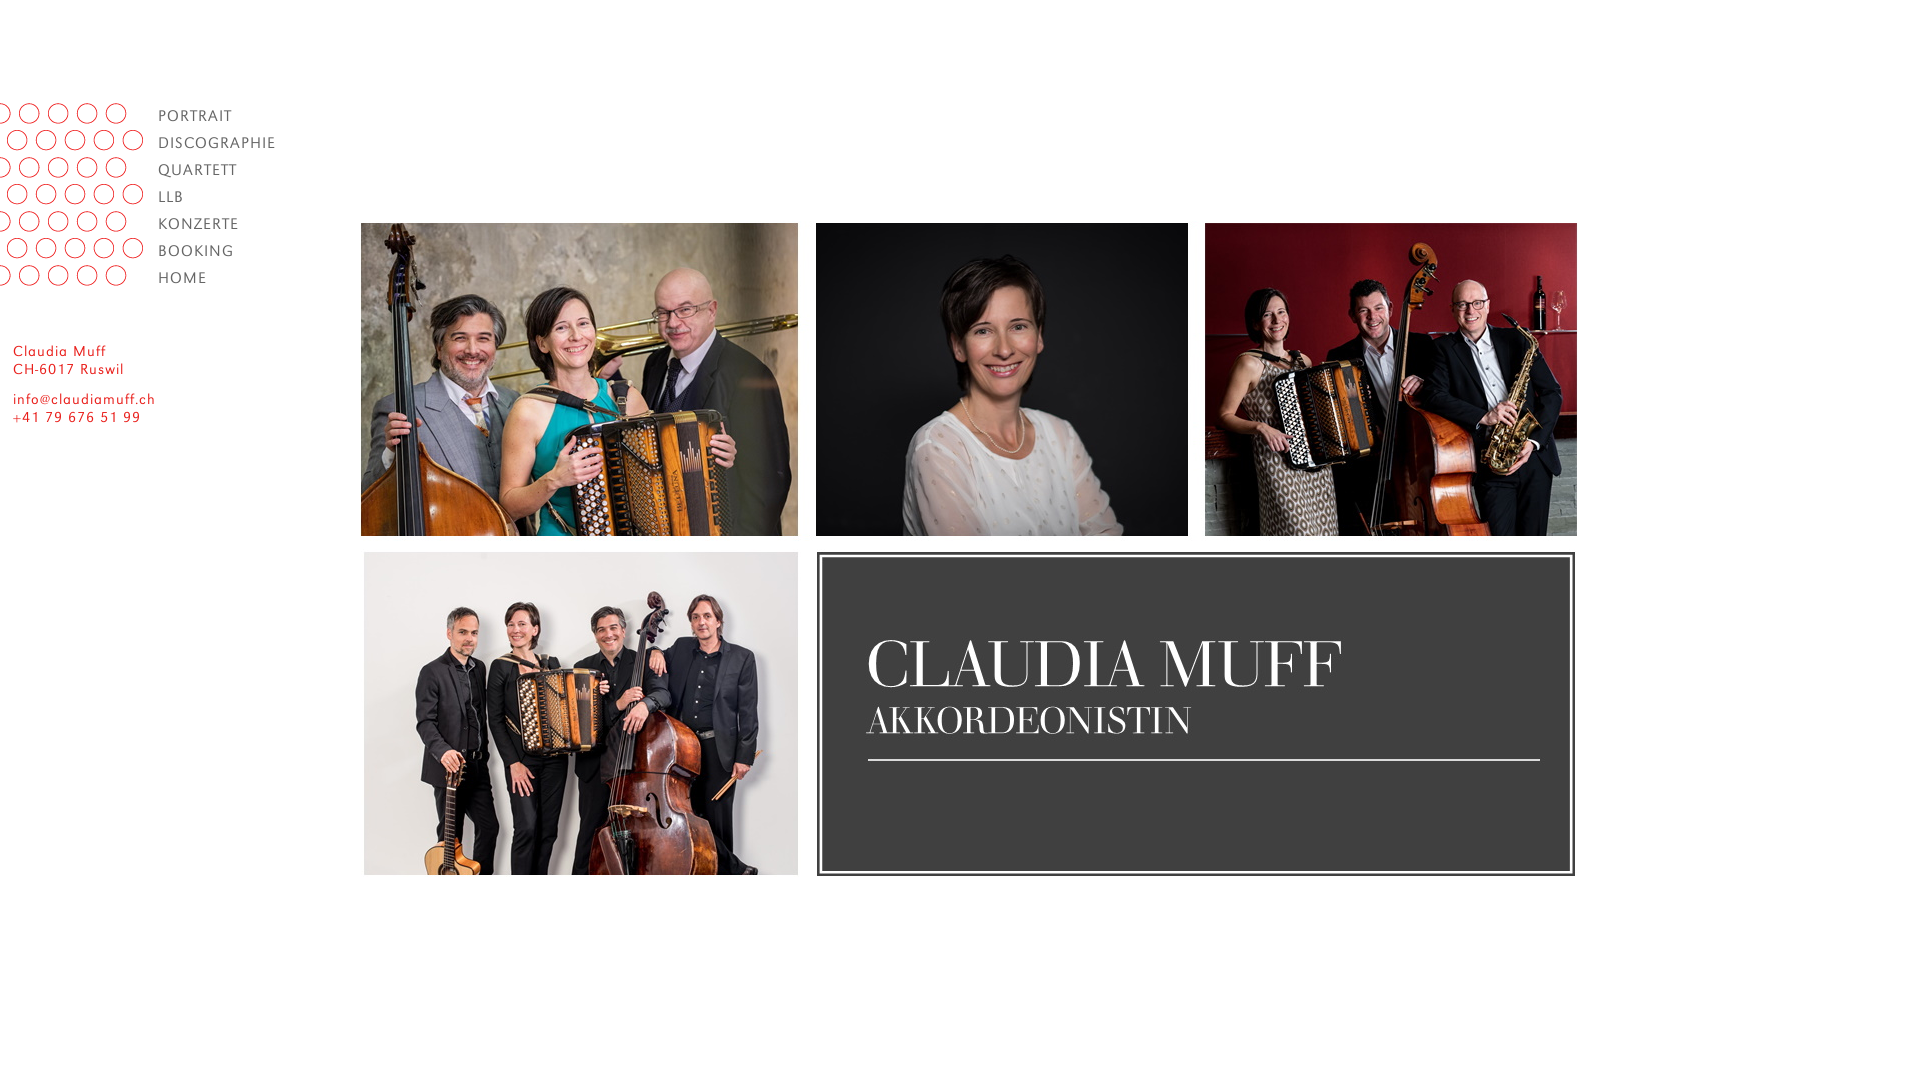 The image size is (1920, 1080). What do you see at coordinates (146, 170) in the screenshot?
I see `QUARTETT` at bounding box center [146, 170].